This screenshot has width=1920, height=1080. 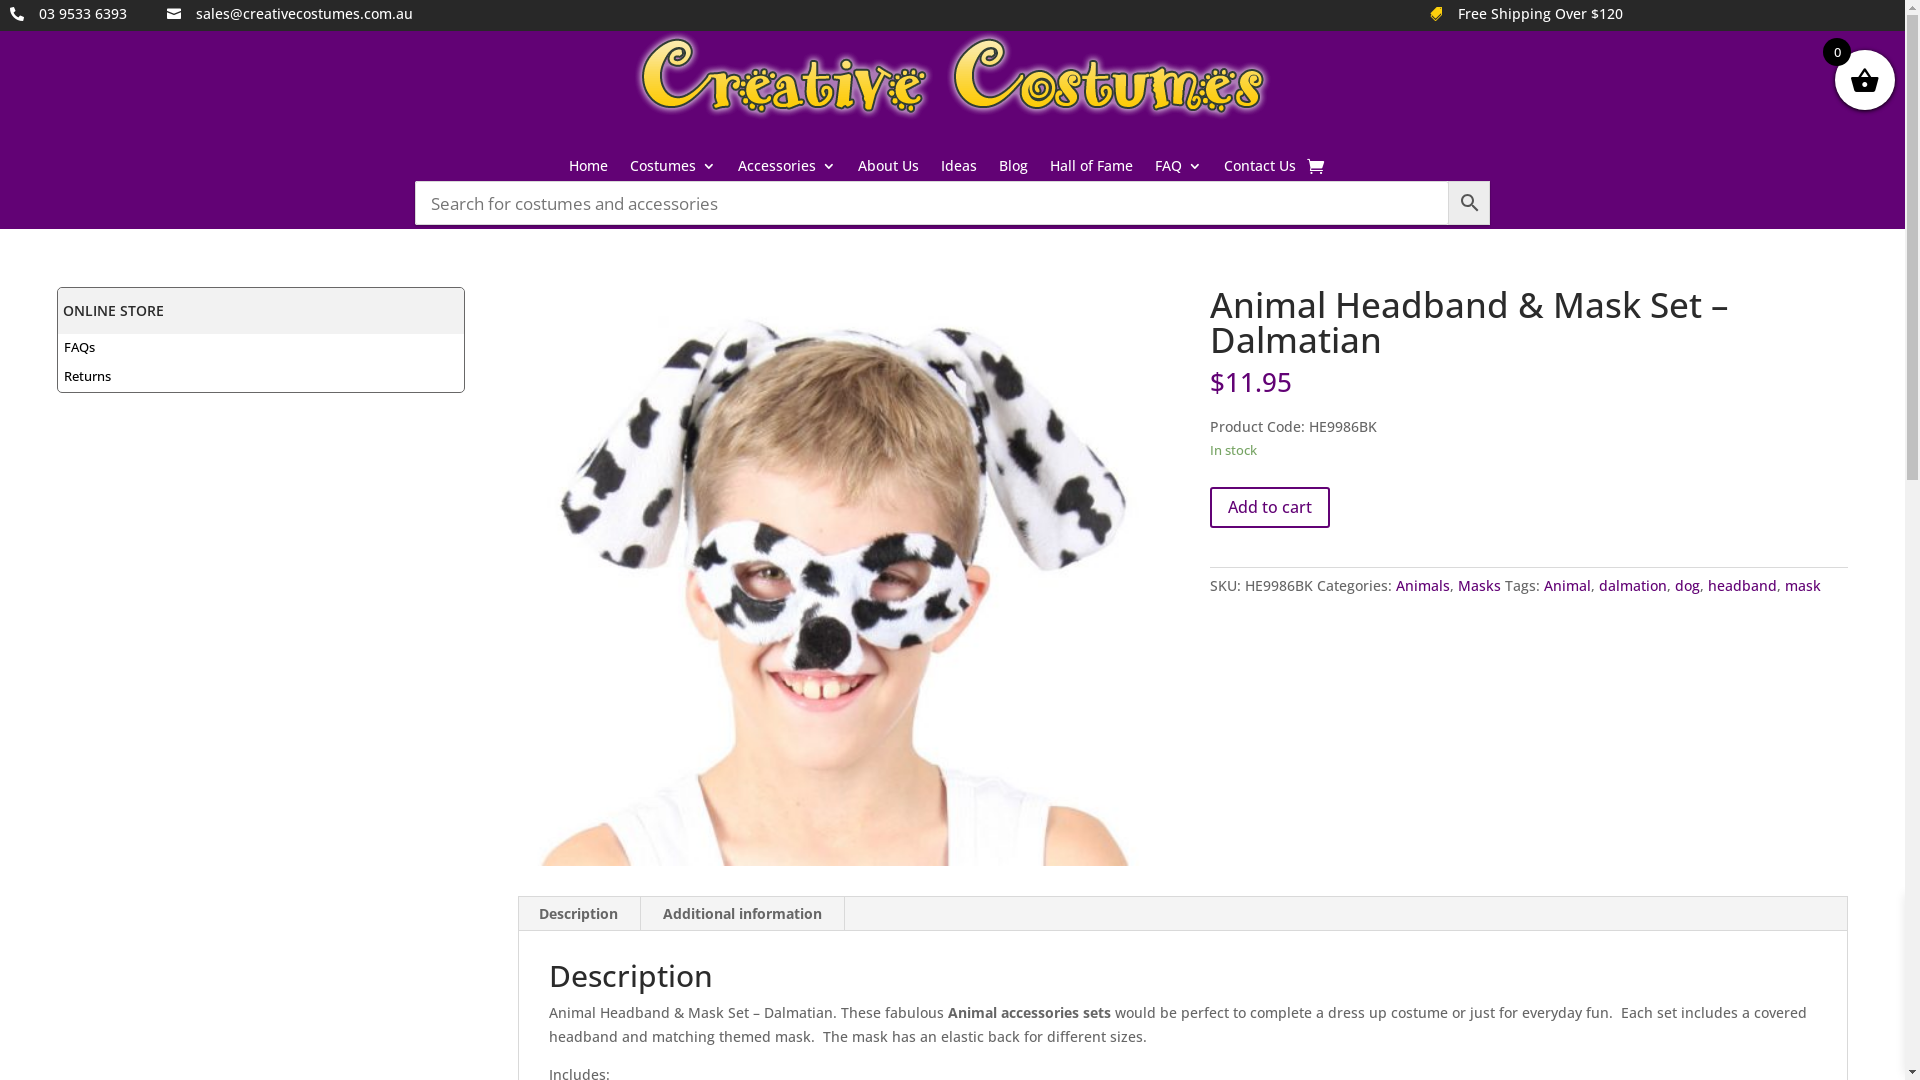 I want to click on FAQs, so click(x=80, y=347).